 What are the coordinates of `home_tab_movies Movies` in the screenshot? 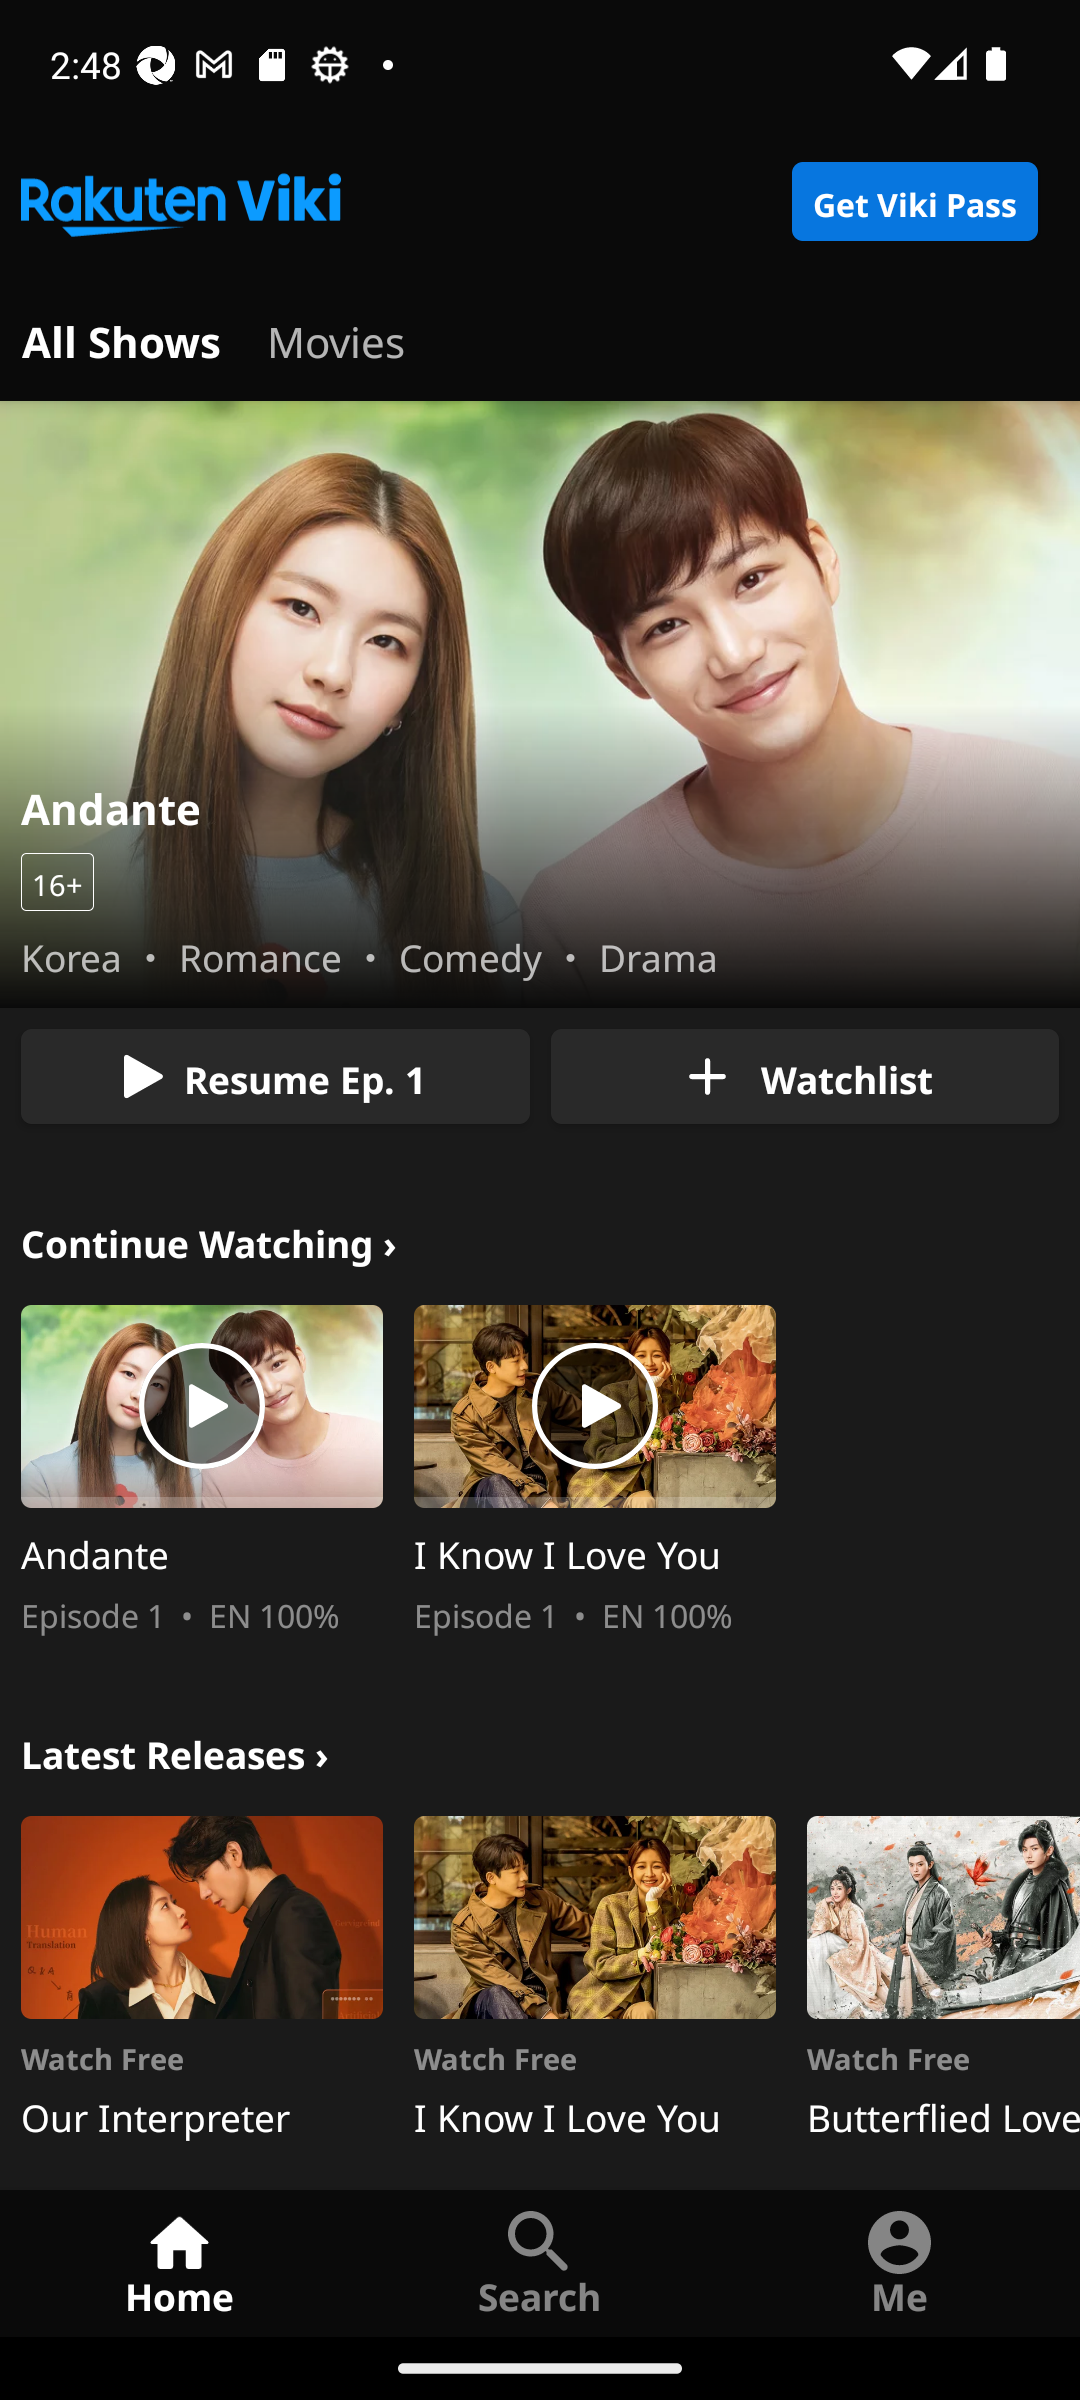 It's located at (336, 338).